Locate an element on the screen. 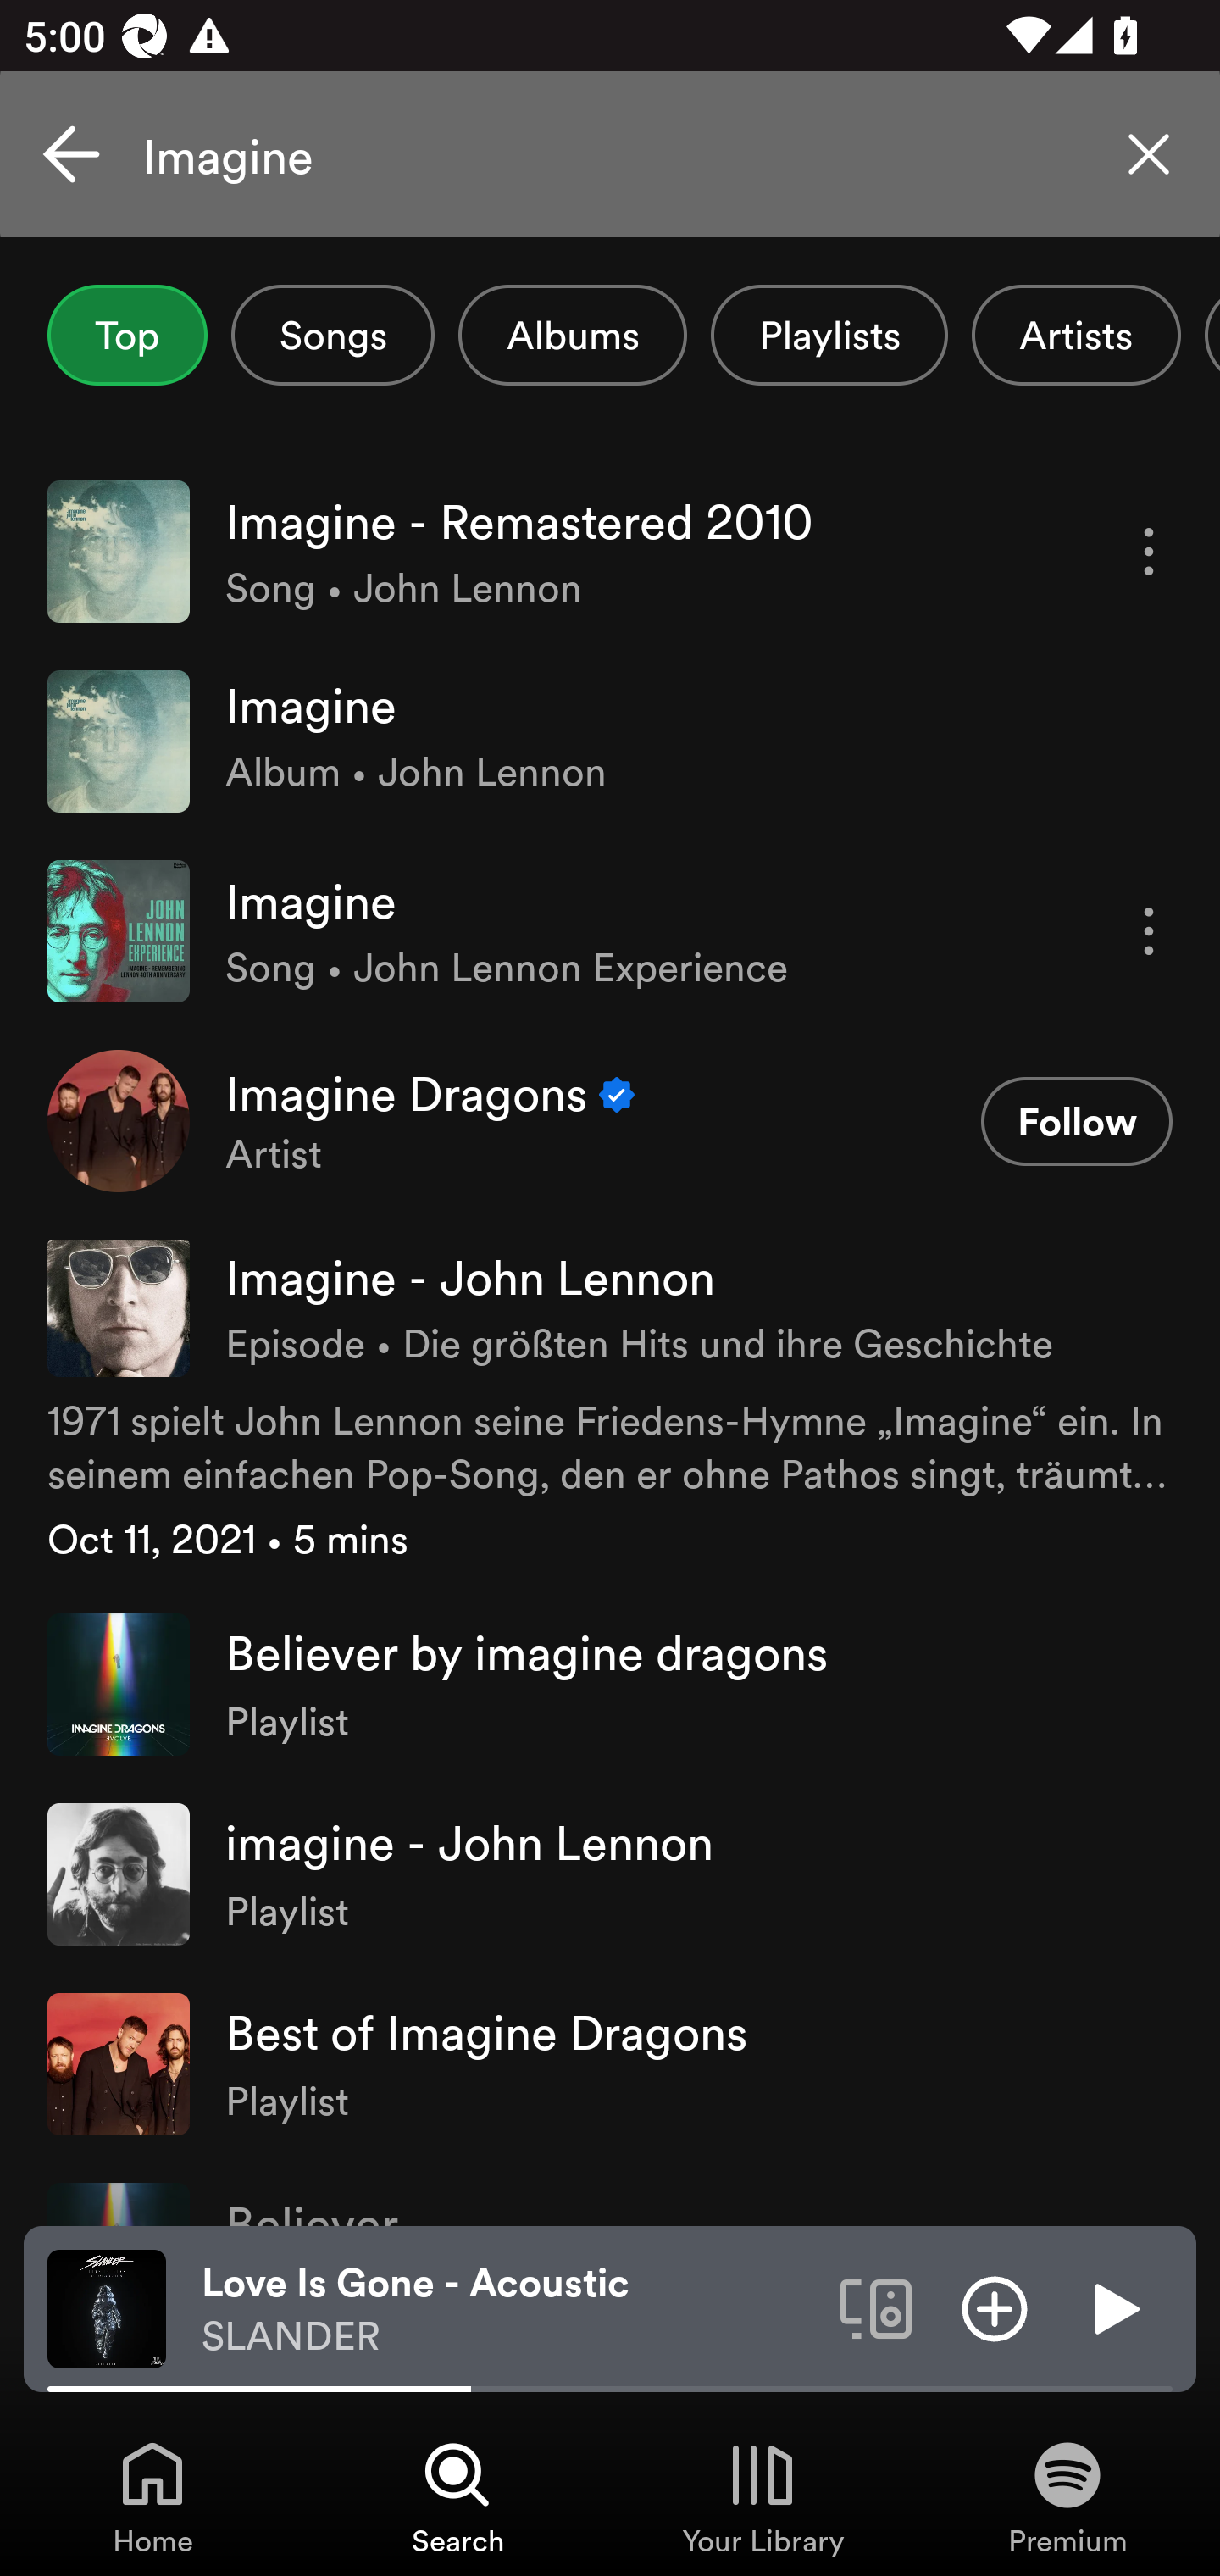  Home, Tab 1 of 4 Home Home is located at coordinates (152, 2496).